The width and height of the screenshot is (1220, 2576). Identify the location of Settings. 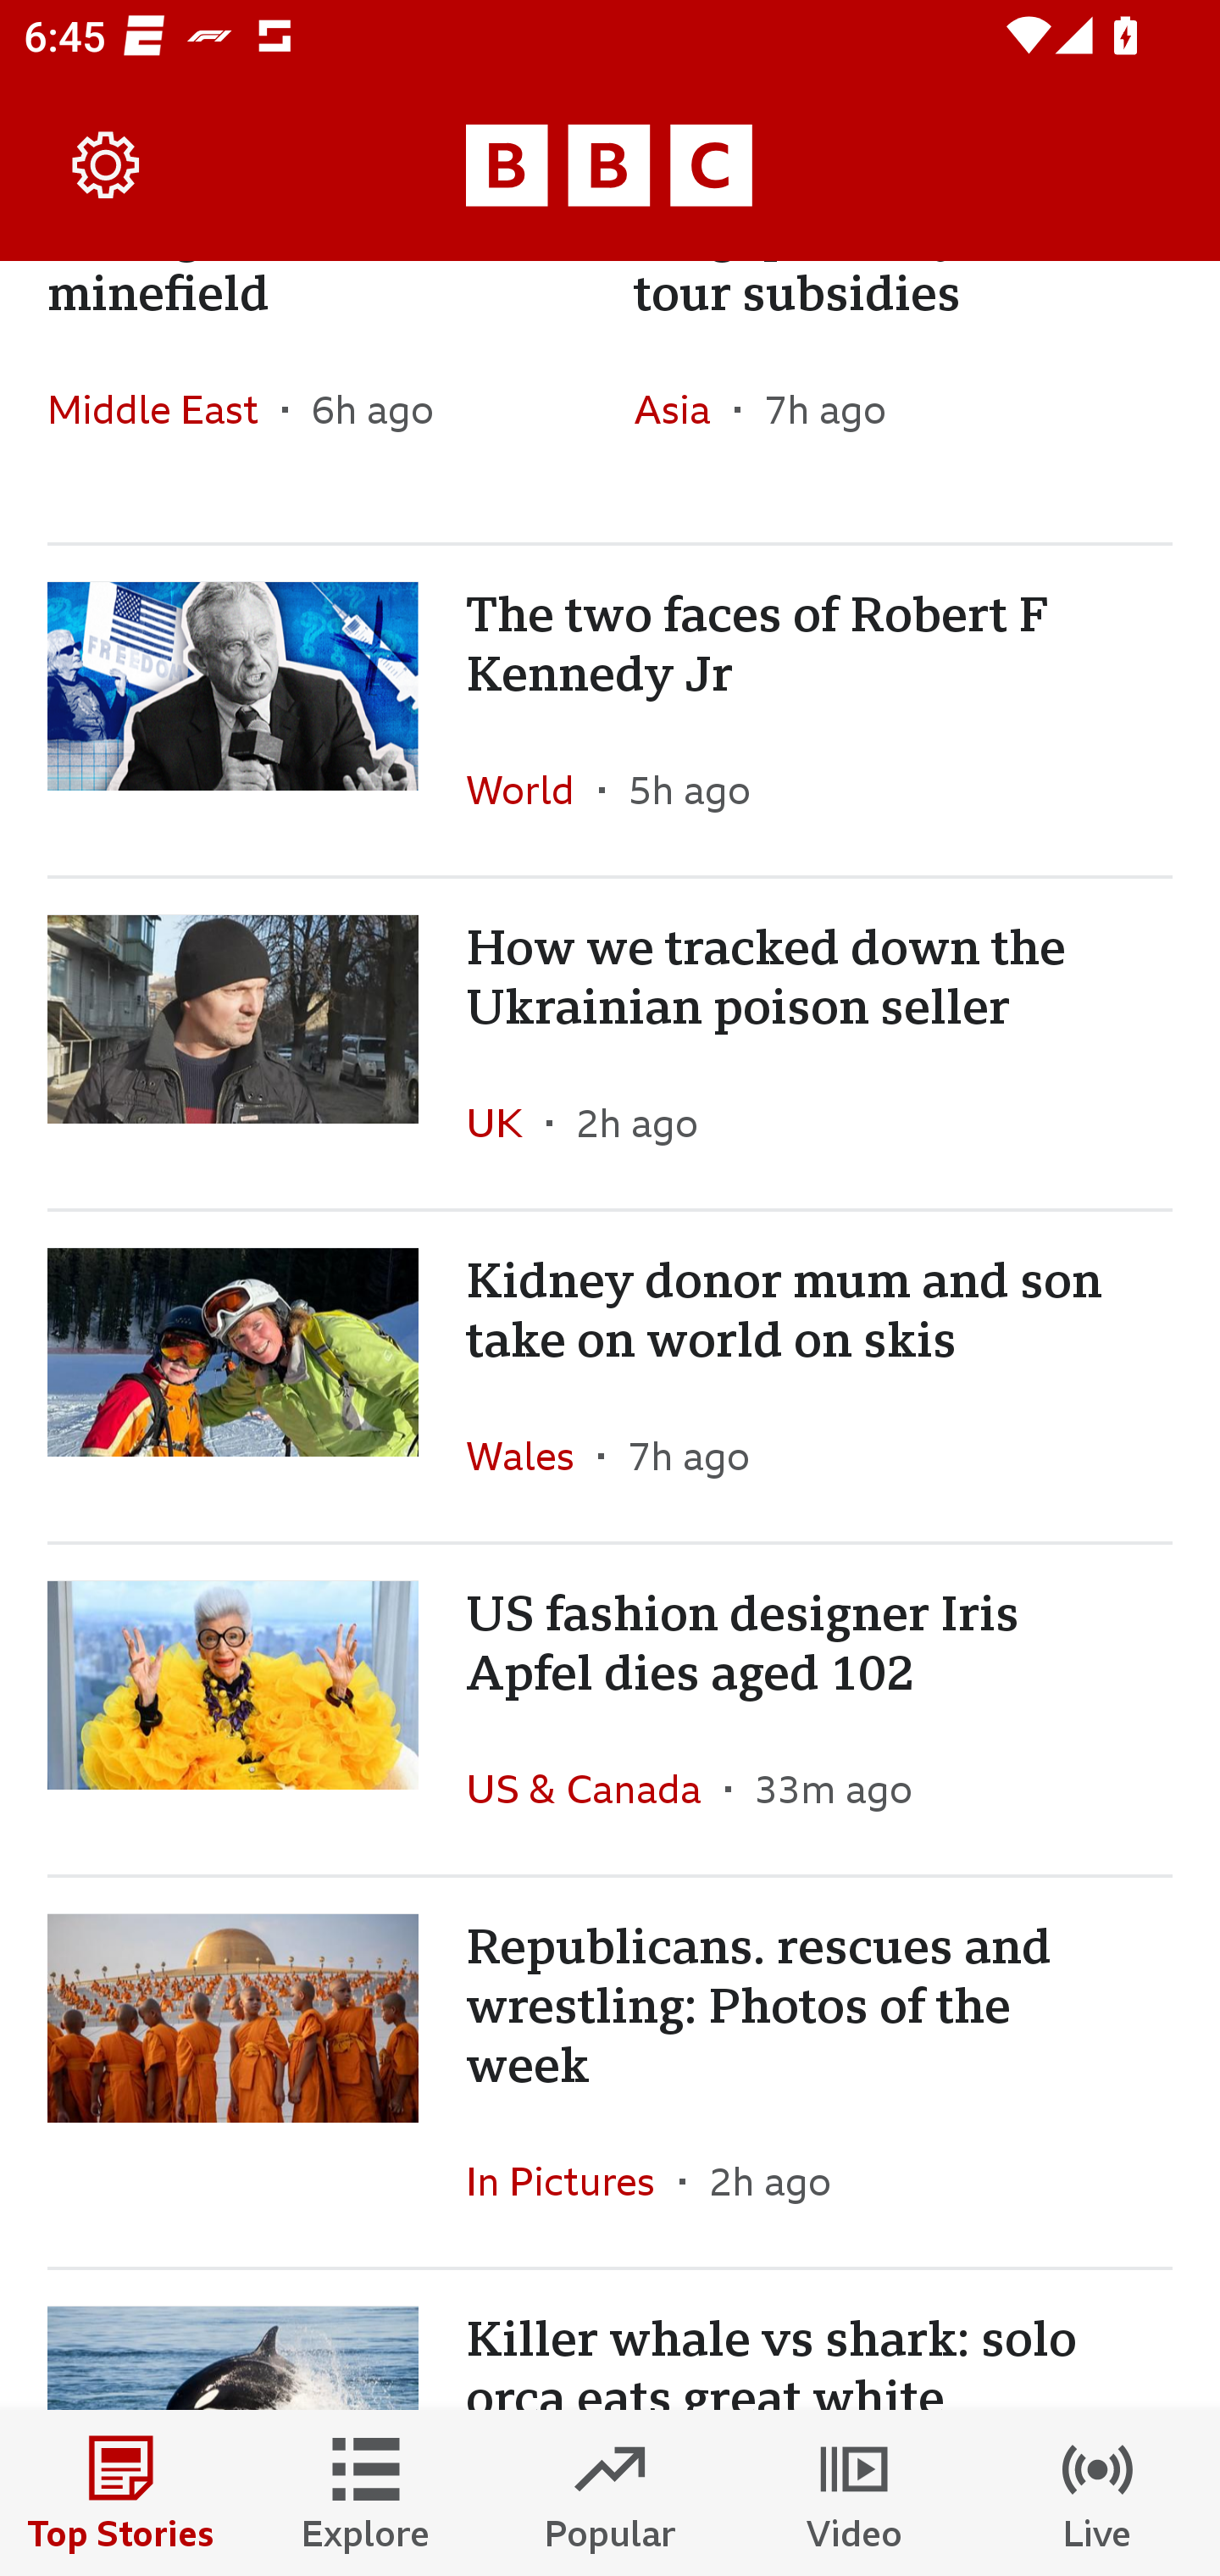
(107, 166).